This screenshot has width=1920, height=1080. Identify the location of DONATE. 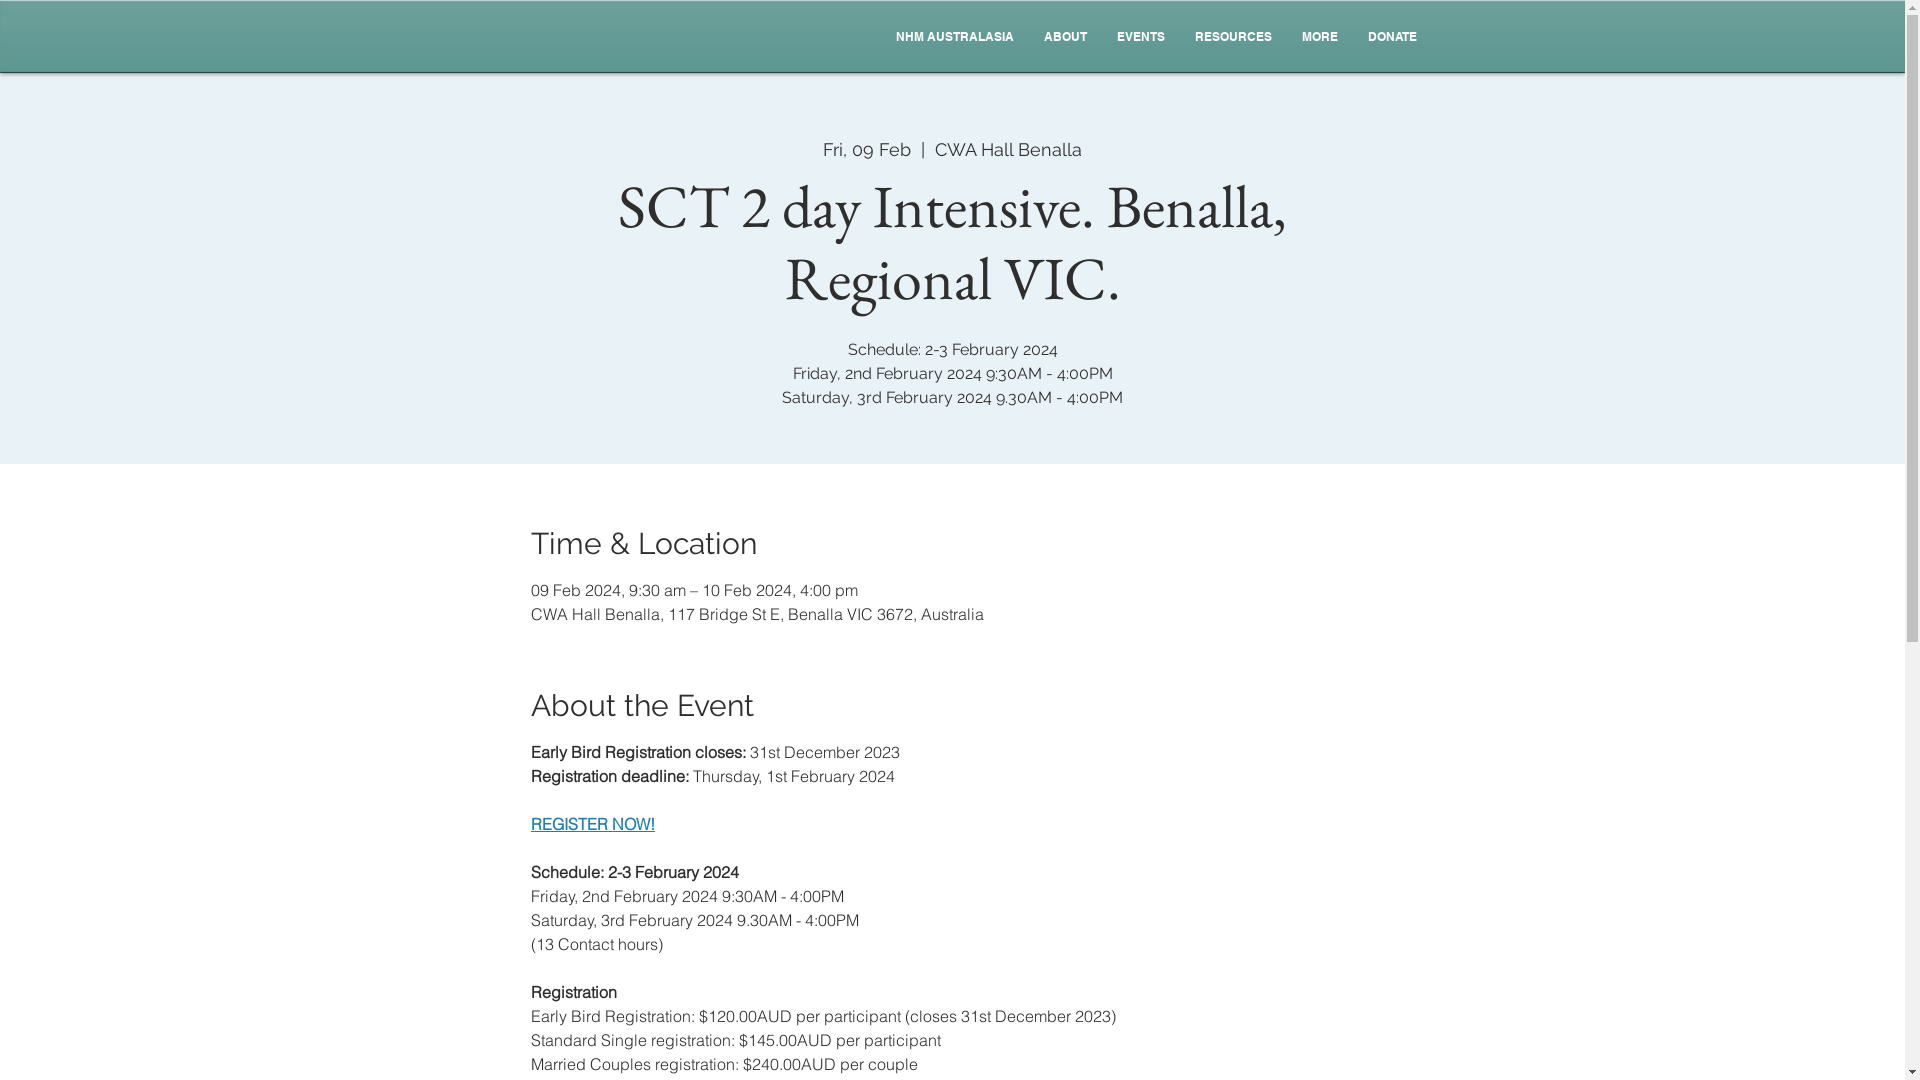
(1392, 37).